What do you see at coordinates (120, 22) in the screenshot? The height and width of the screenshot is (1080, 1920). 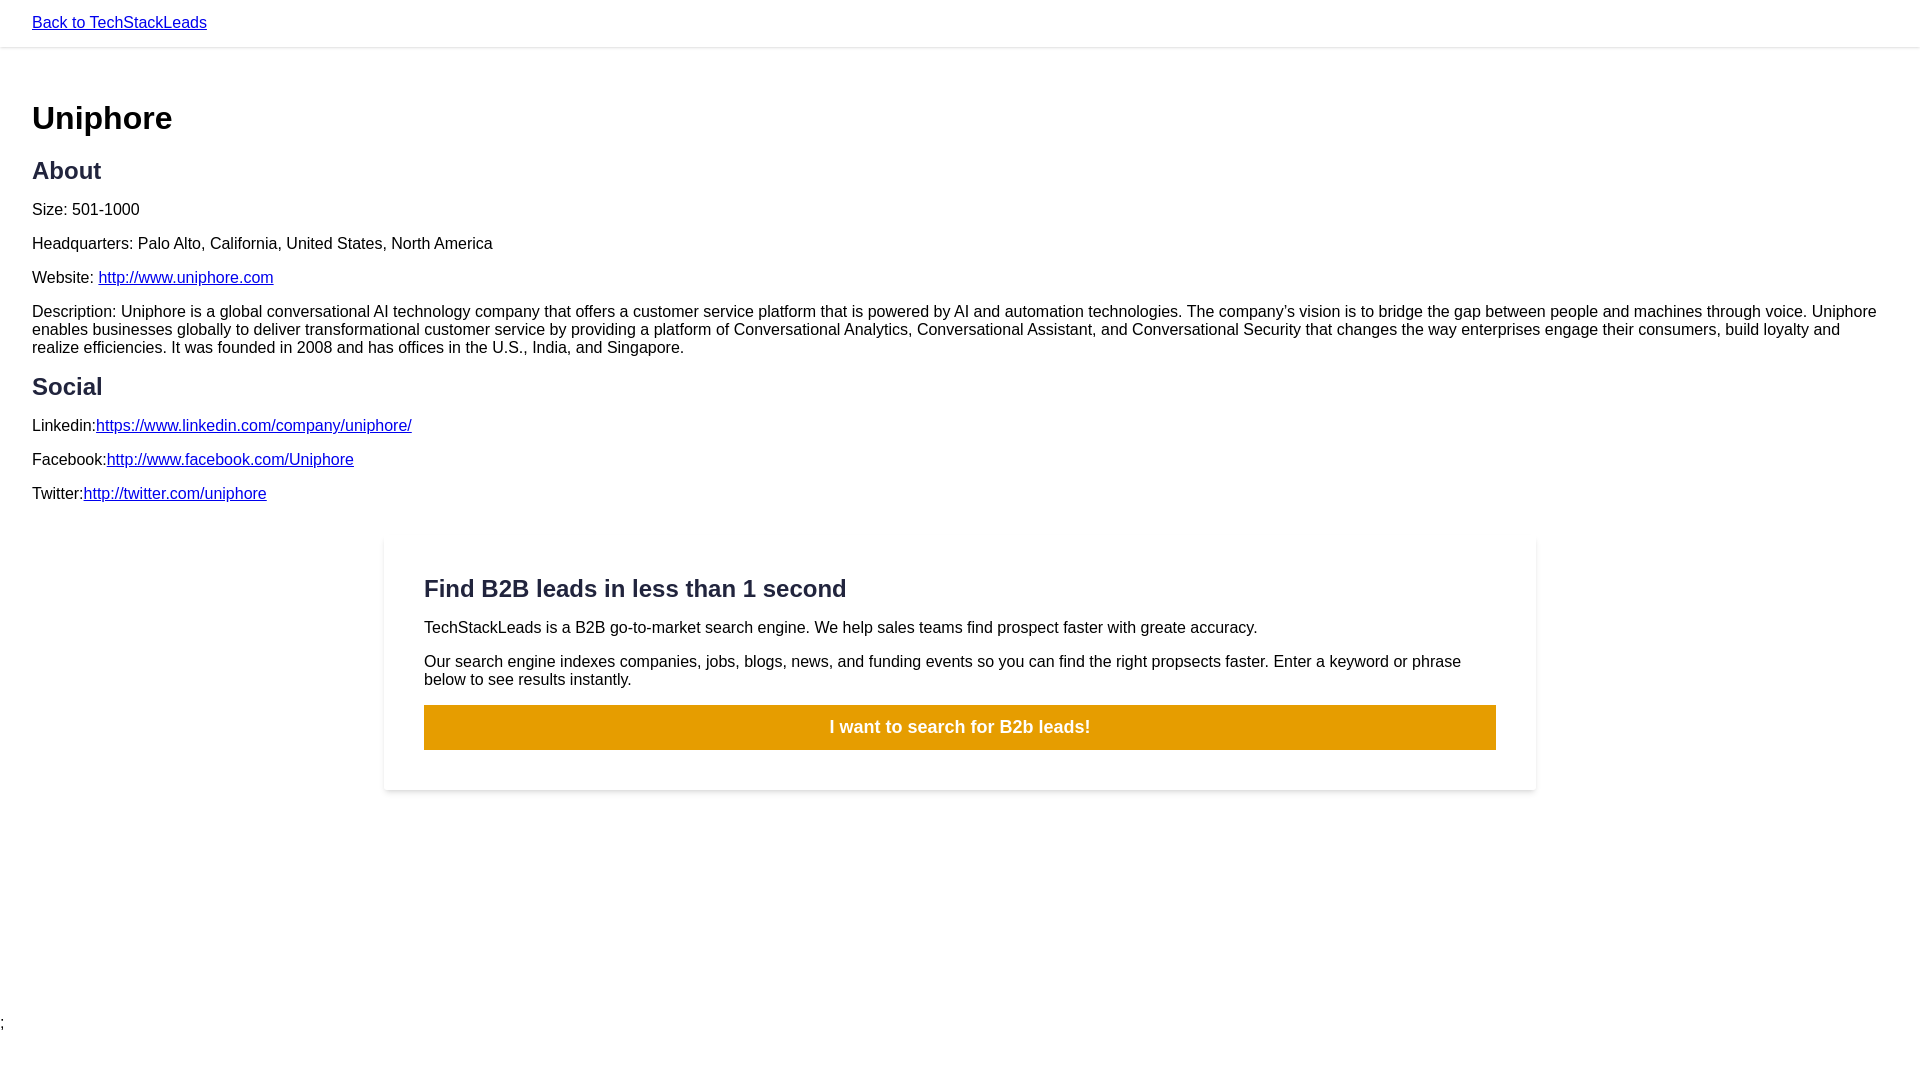 I see `Back to TechStackLeads` at bounding box center [120, 22].